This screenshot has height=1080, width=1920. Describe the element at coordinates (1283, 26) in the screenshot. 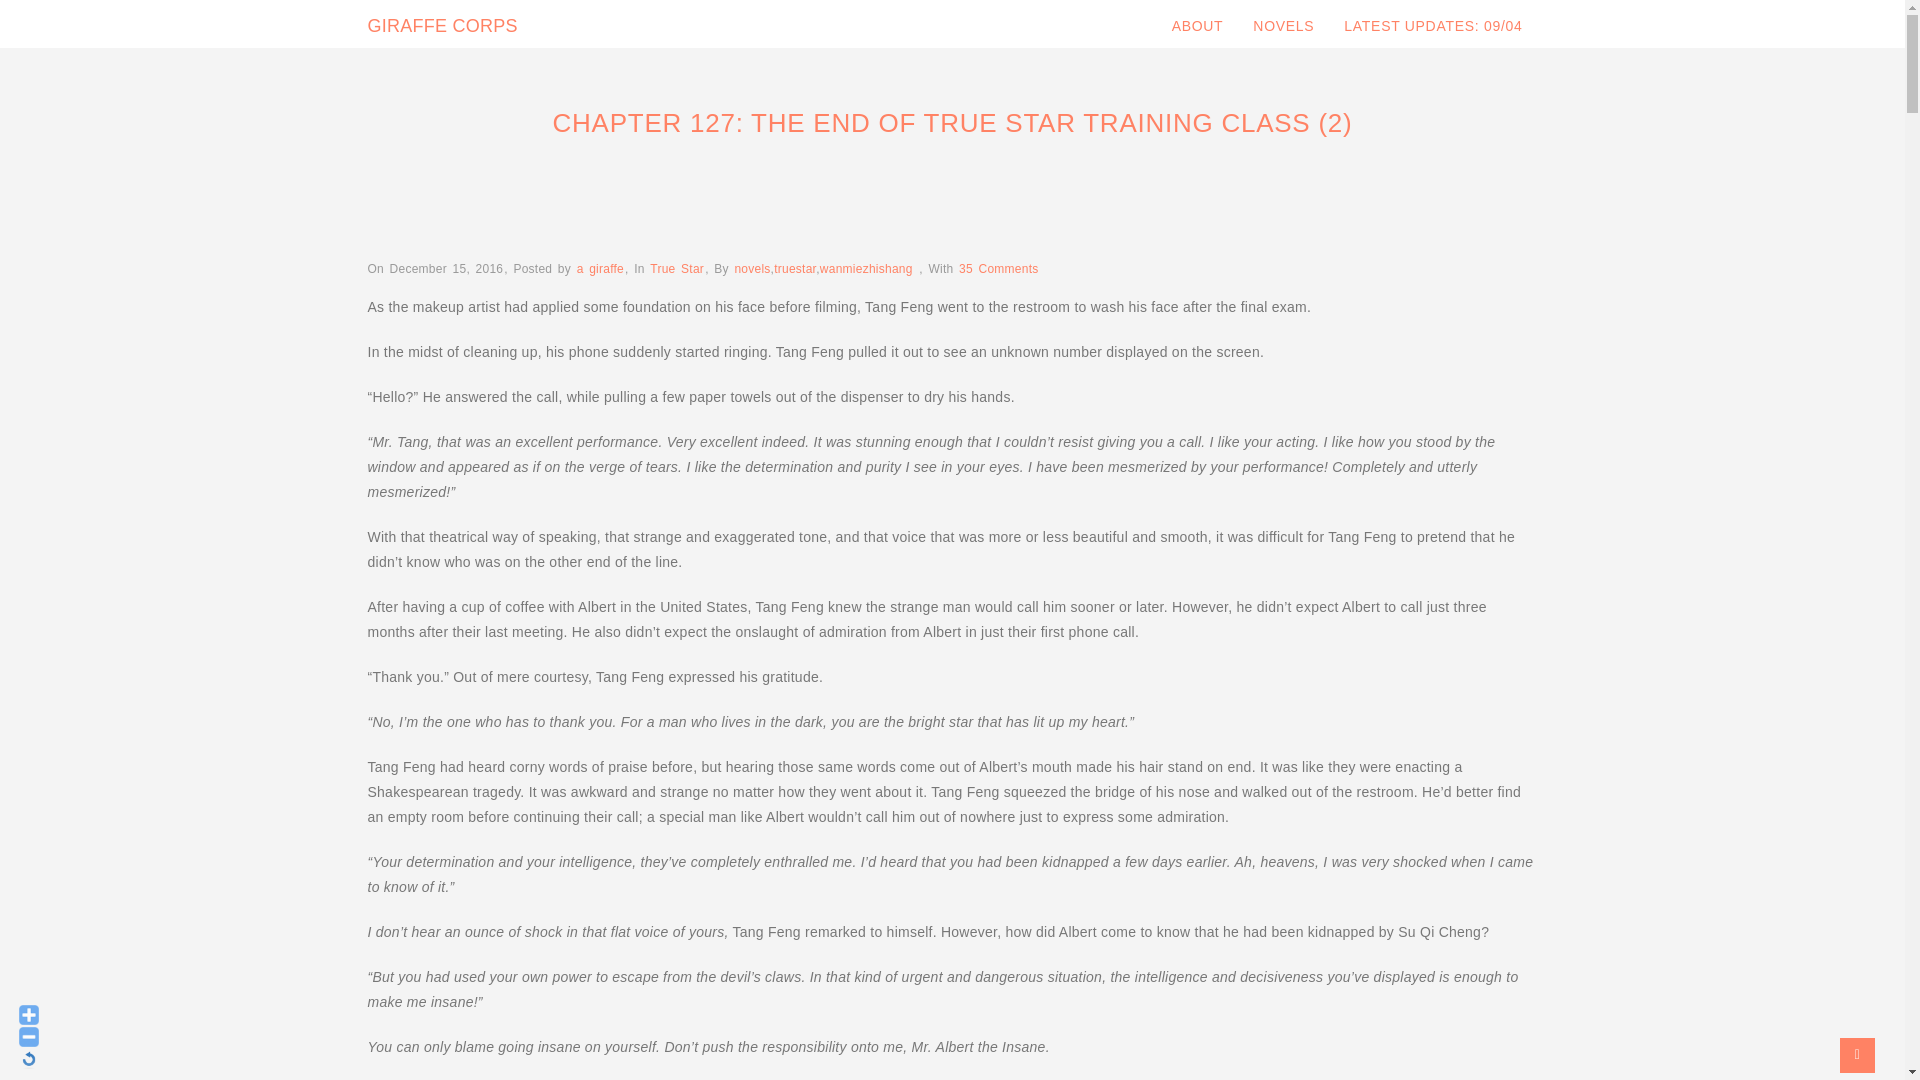

I see `NOVELS` at that location.